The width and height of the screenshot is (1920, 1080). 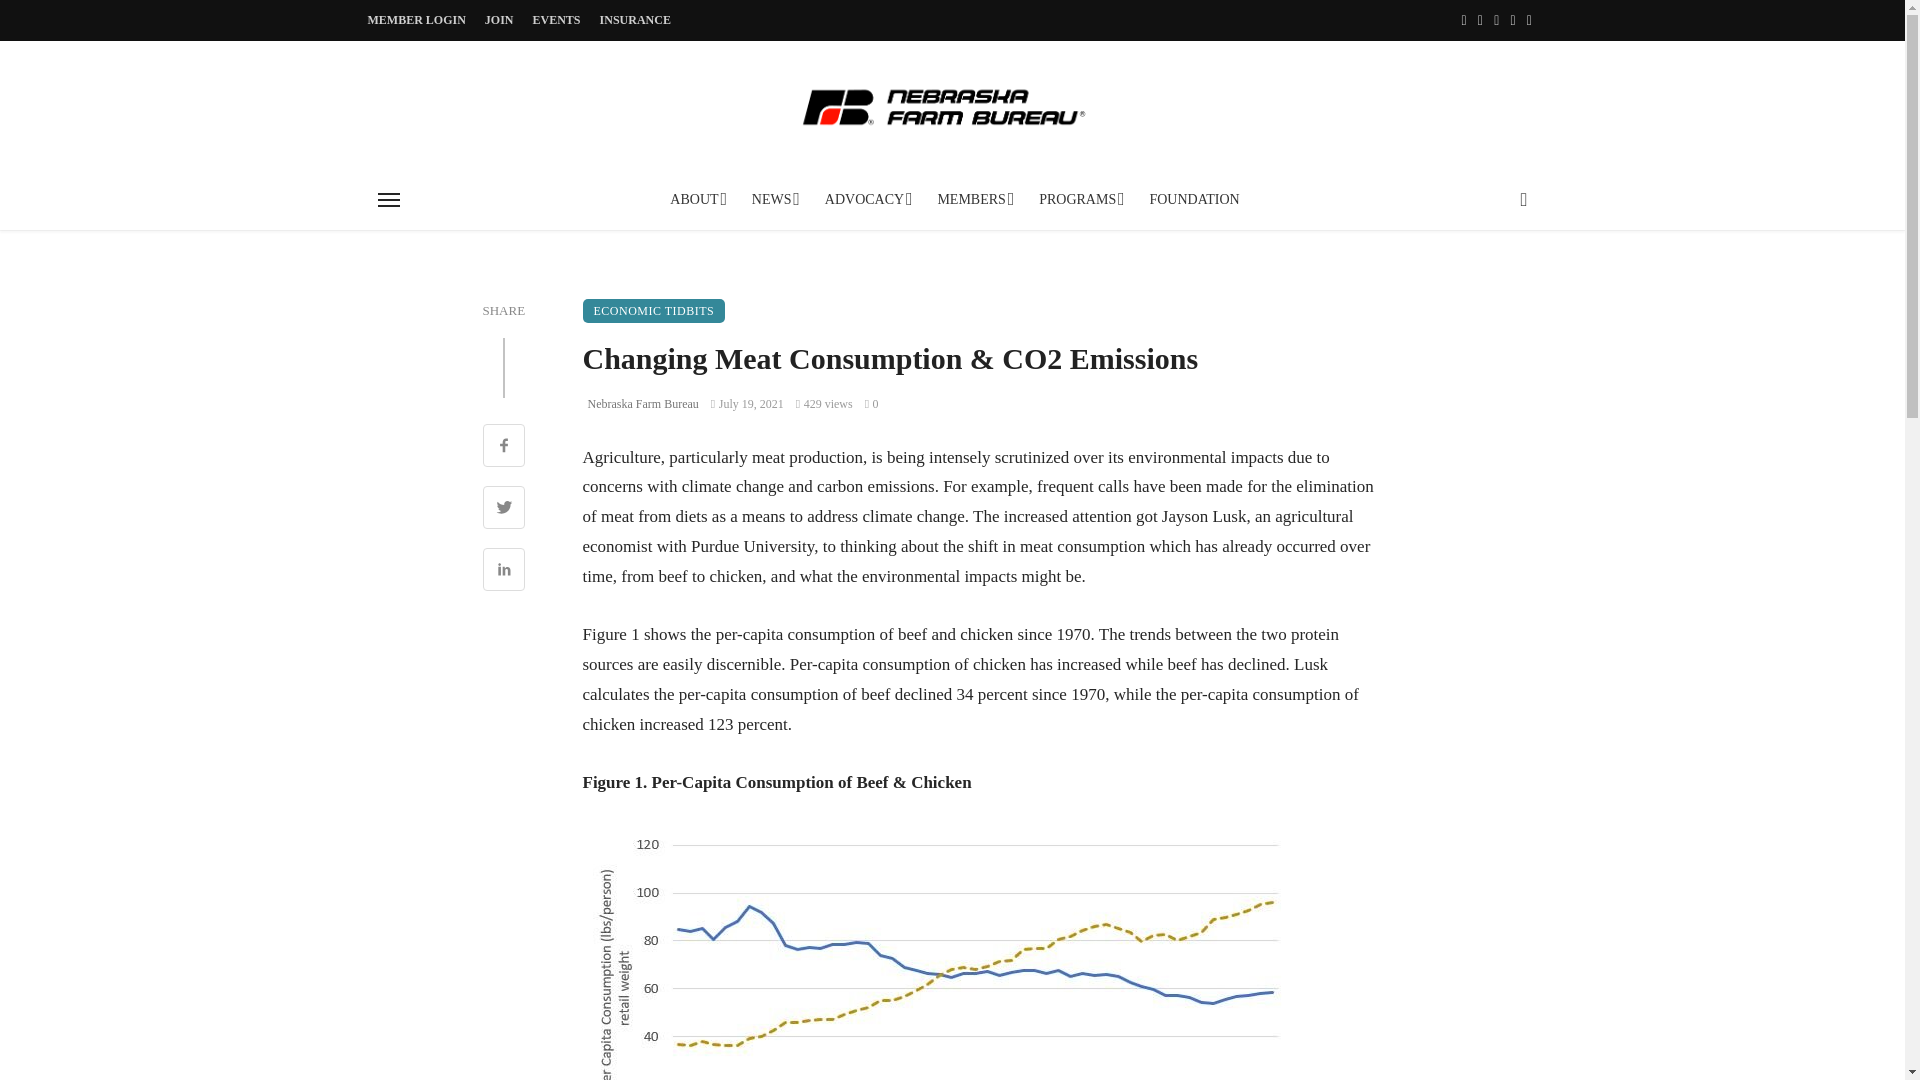 What do you see at coordinates (774, 200) in the screenshot?
I see `NEWS` at bounding box center [774, 200].